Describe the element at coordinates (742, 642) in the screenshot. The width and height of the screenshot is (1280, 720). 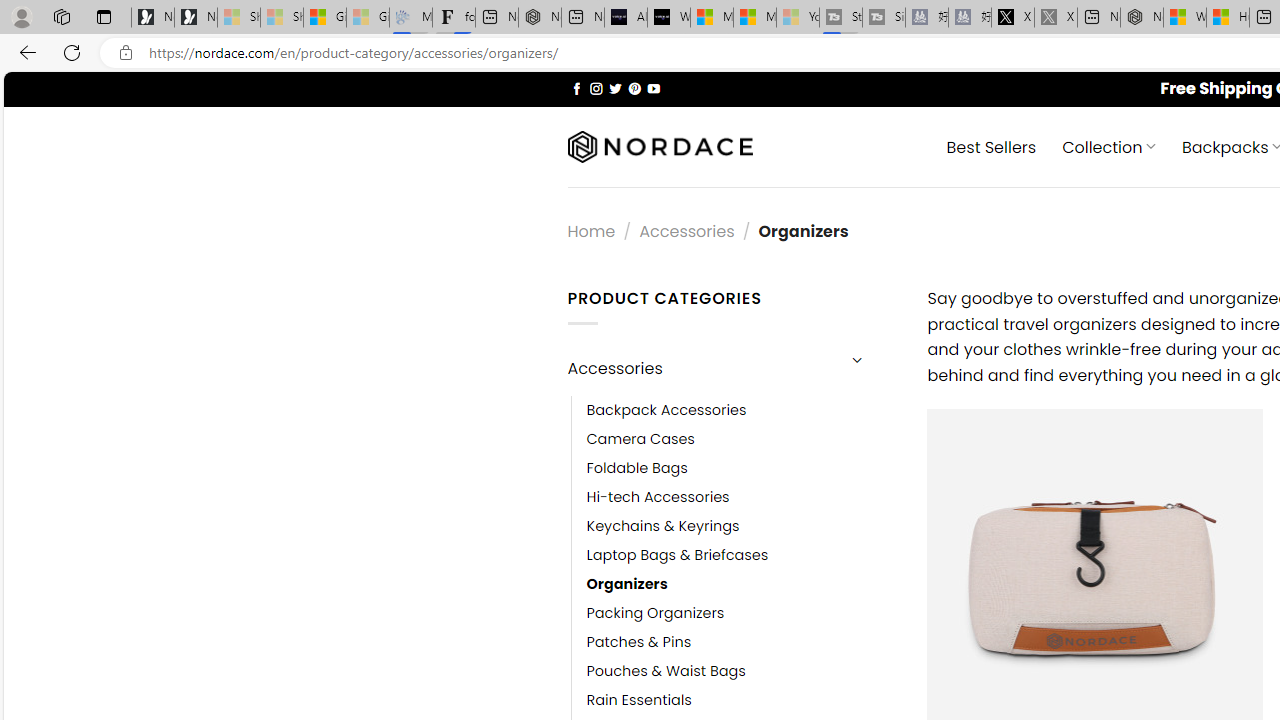
I see `Patches & Pins` at that location.